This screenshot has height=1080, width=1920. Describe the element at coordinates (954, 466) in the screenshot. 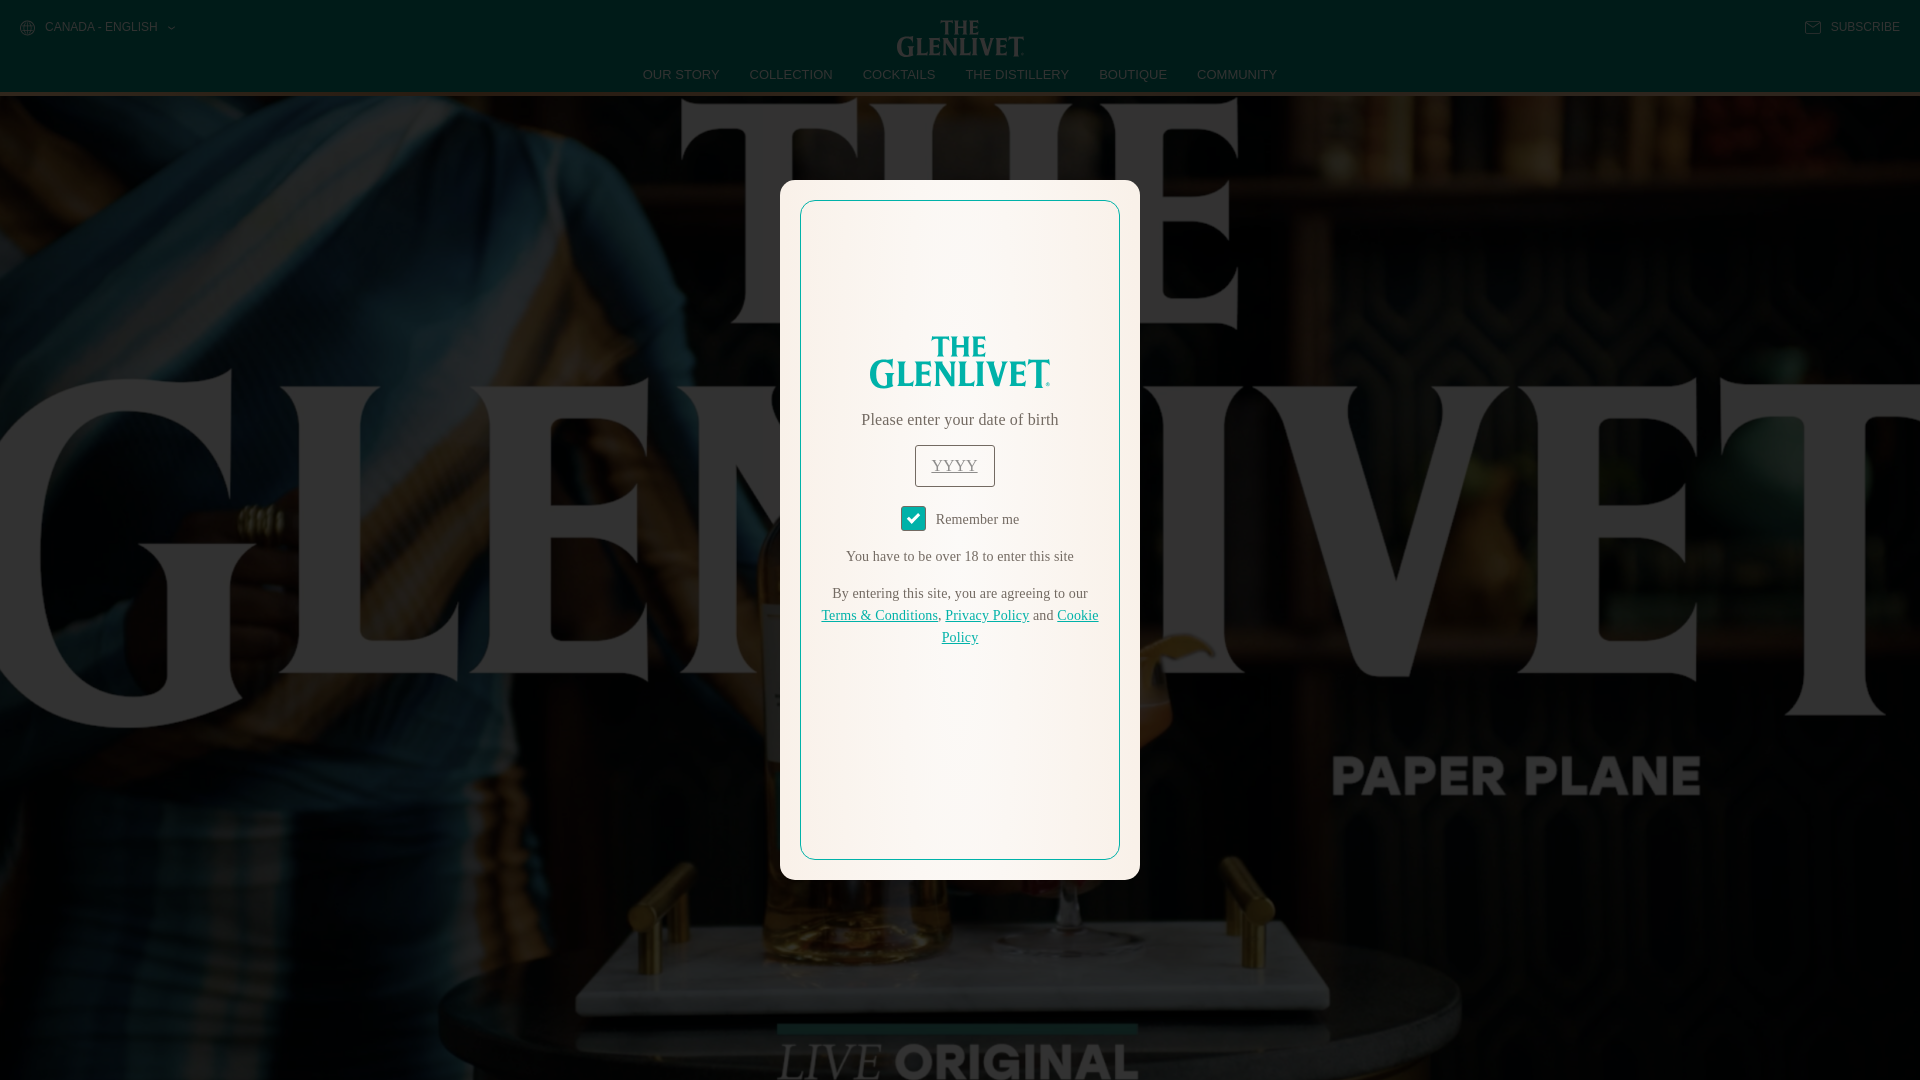

I see `year` at that location.